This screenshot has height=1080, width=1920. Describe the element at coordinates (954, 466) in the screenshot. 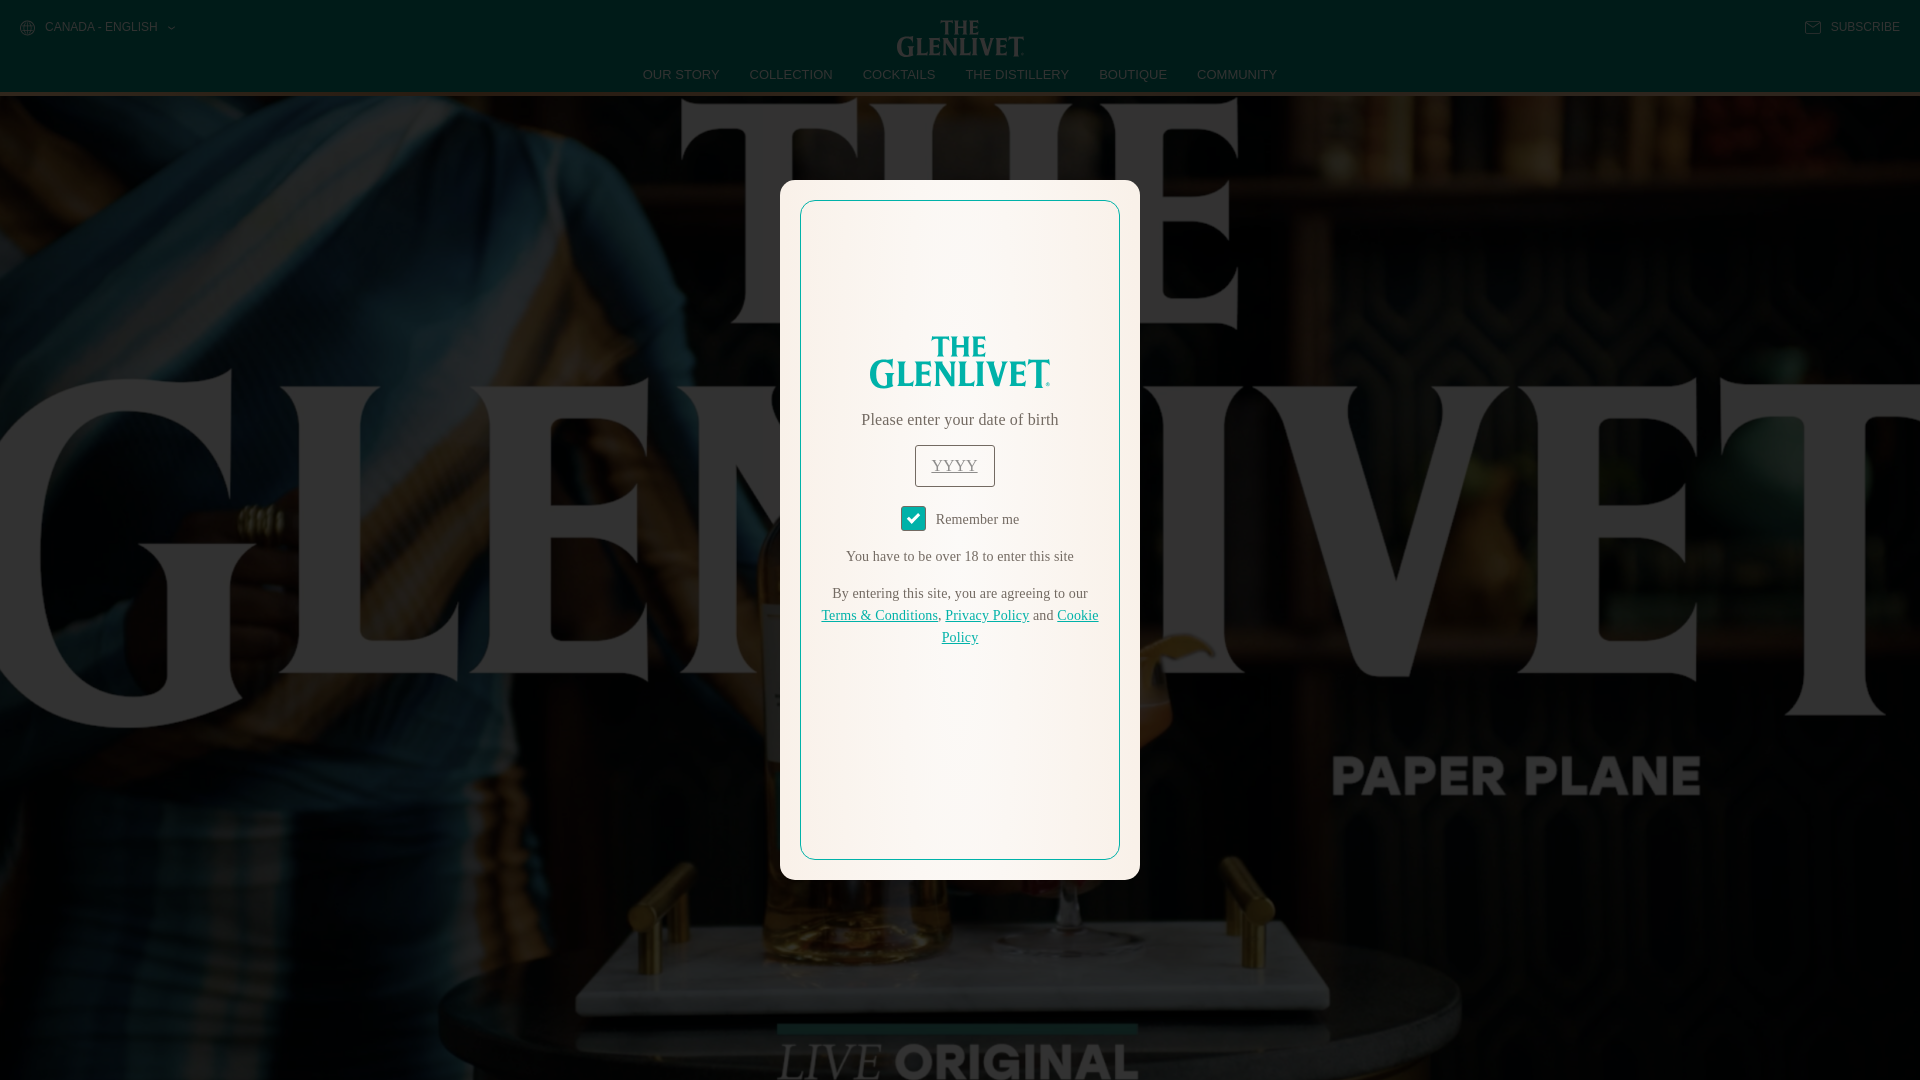

I see `year` at that location.